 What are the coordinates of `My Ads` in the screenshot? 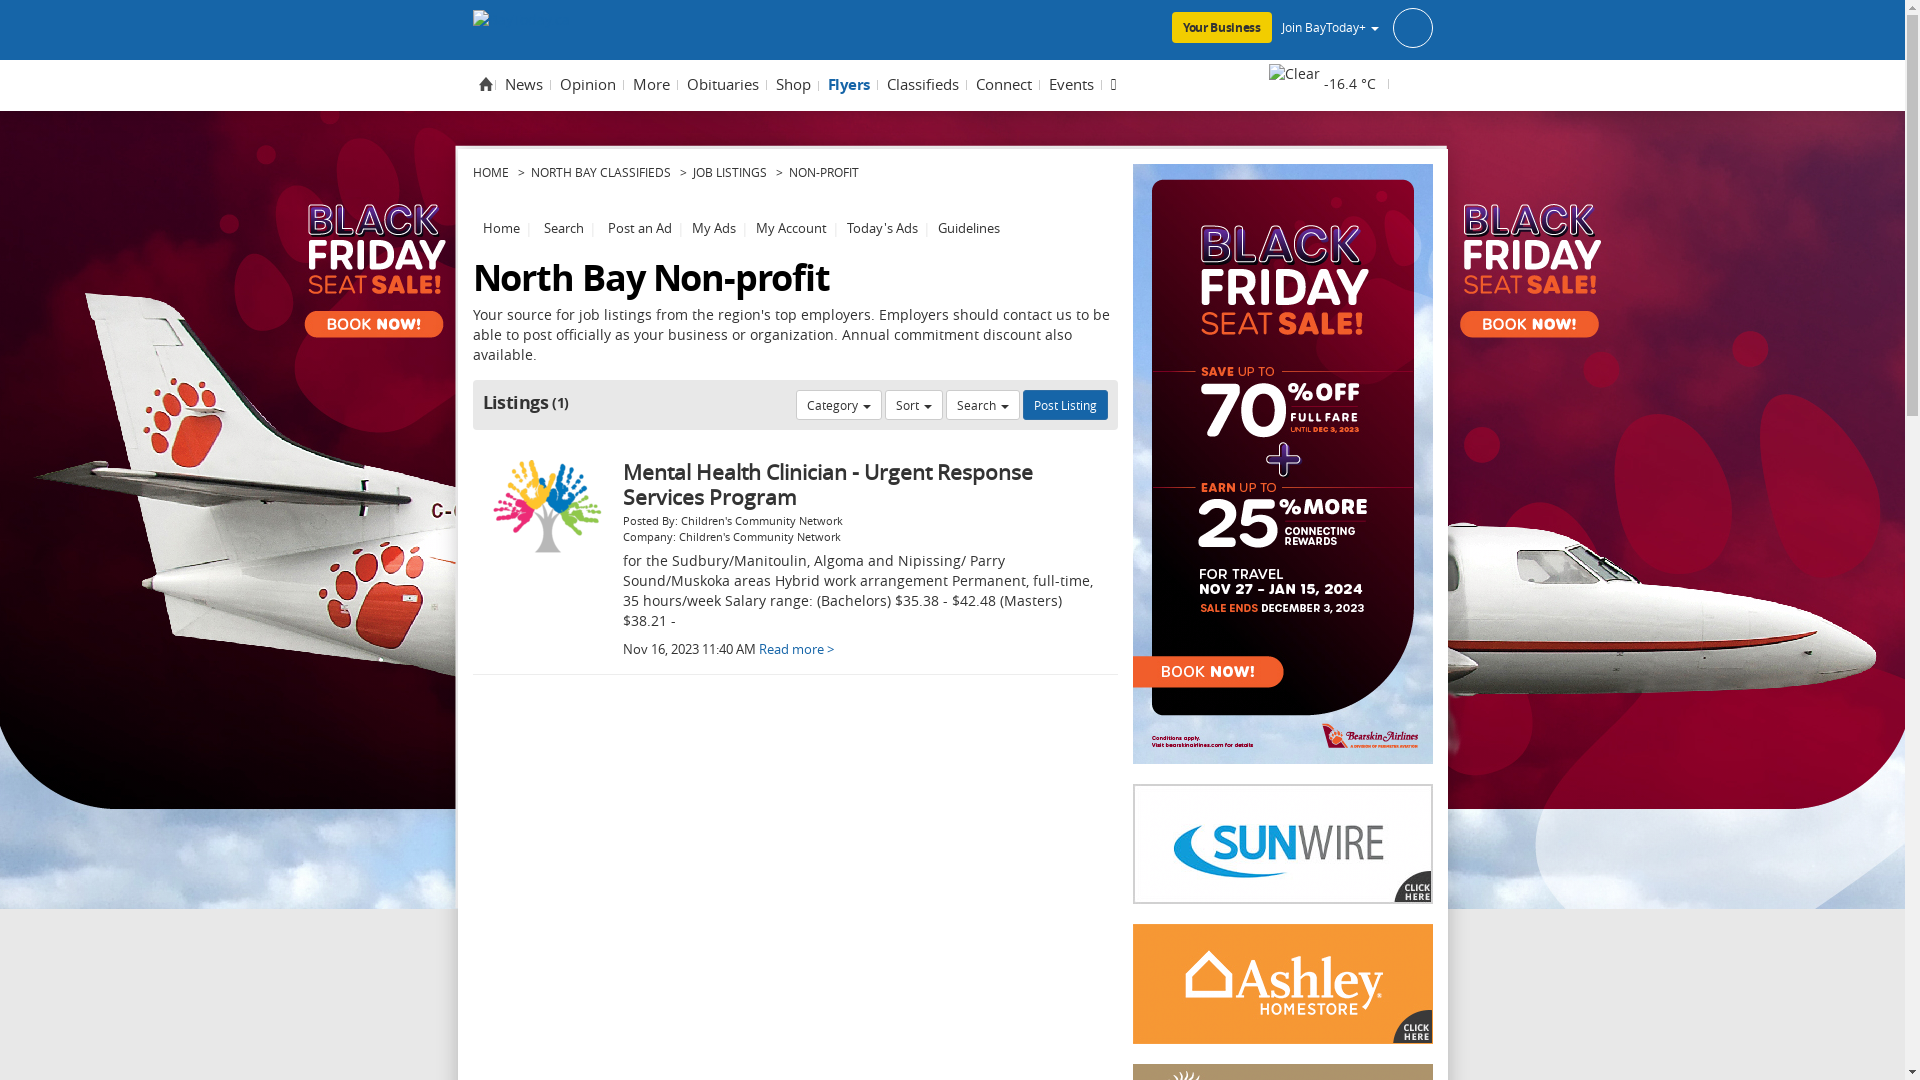 It's located at (714, 216).